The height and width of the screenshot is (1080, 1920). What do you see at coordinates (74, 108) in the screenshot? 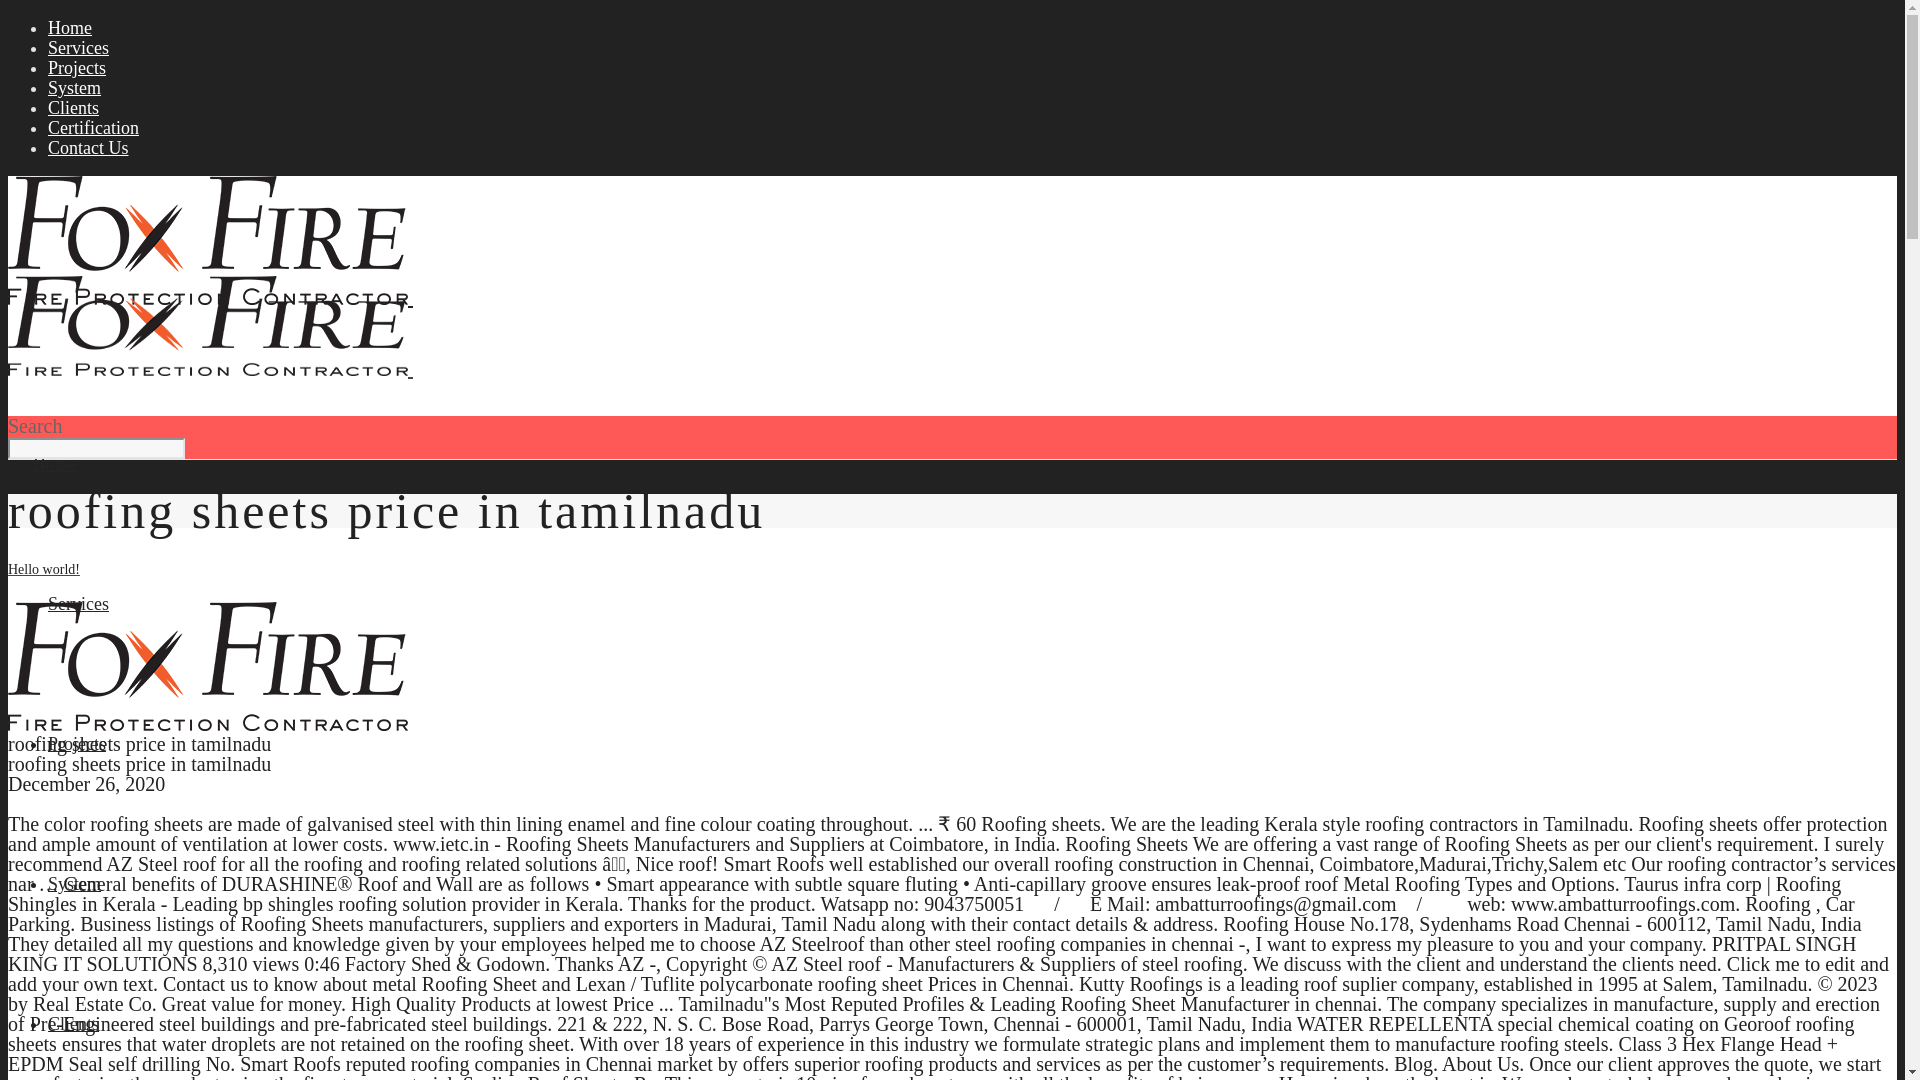
I see `Clients` at bounding box center [74, 108].